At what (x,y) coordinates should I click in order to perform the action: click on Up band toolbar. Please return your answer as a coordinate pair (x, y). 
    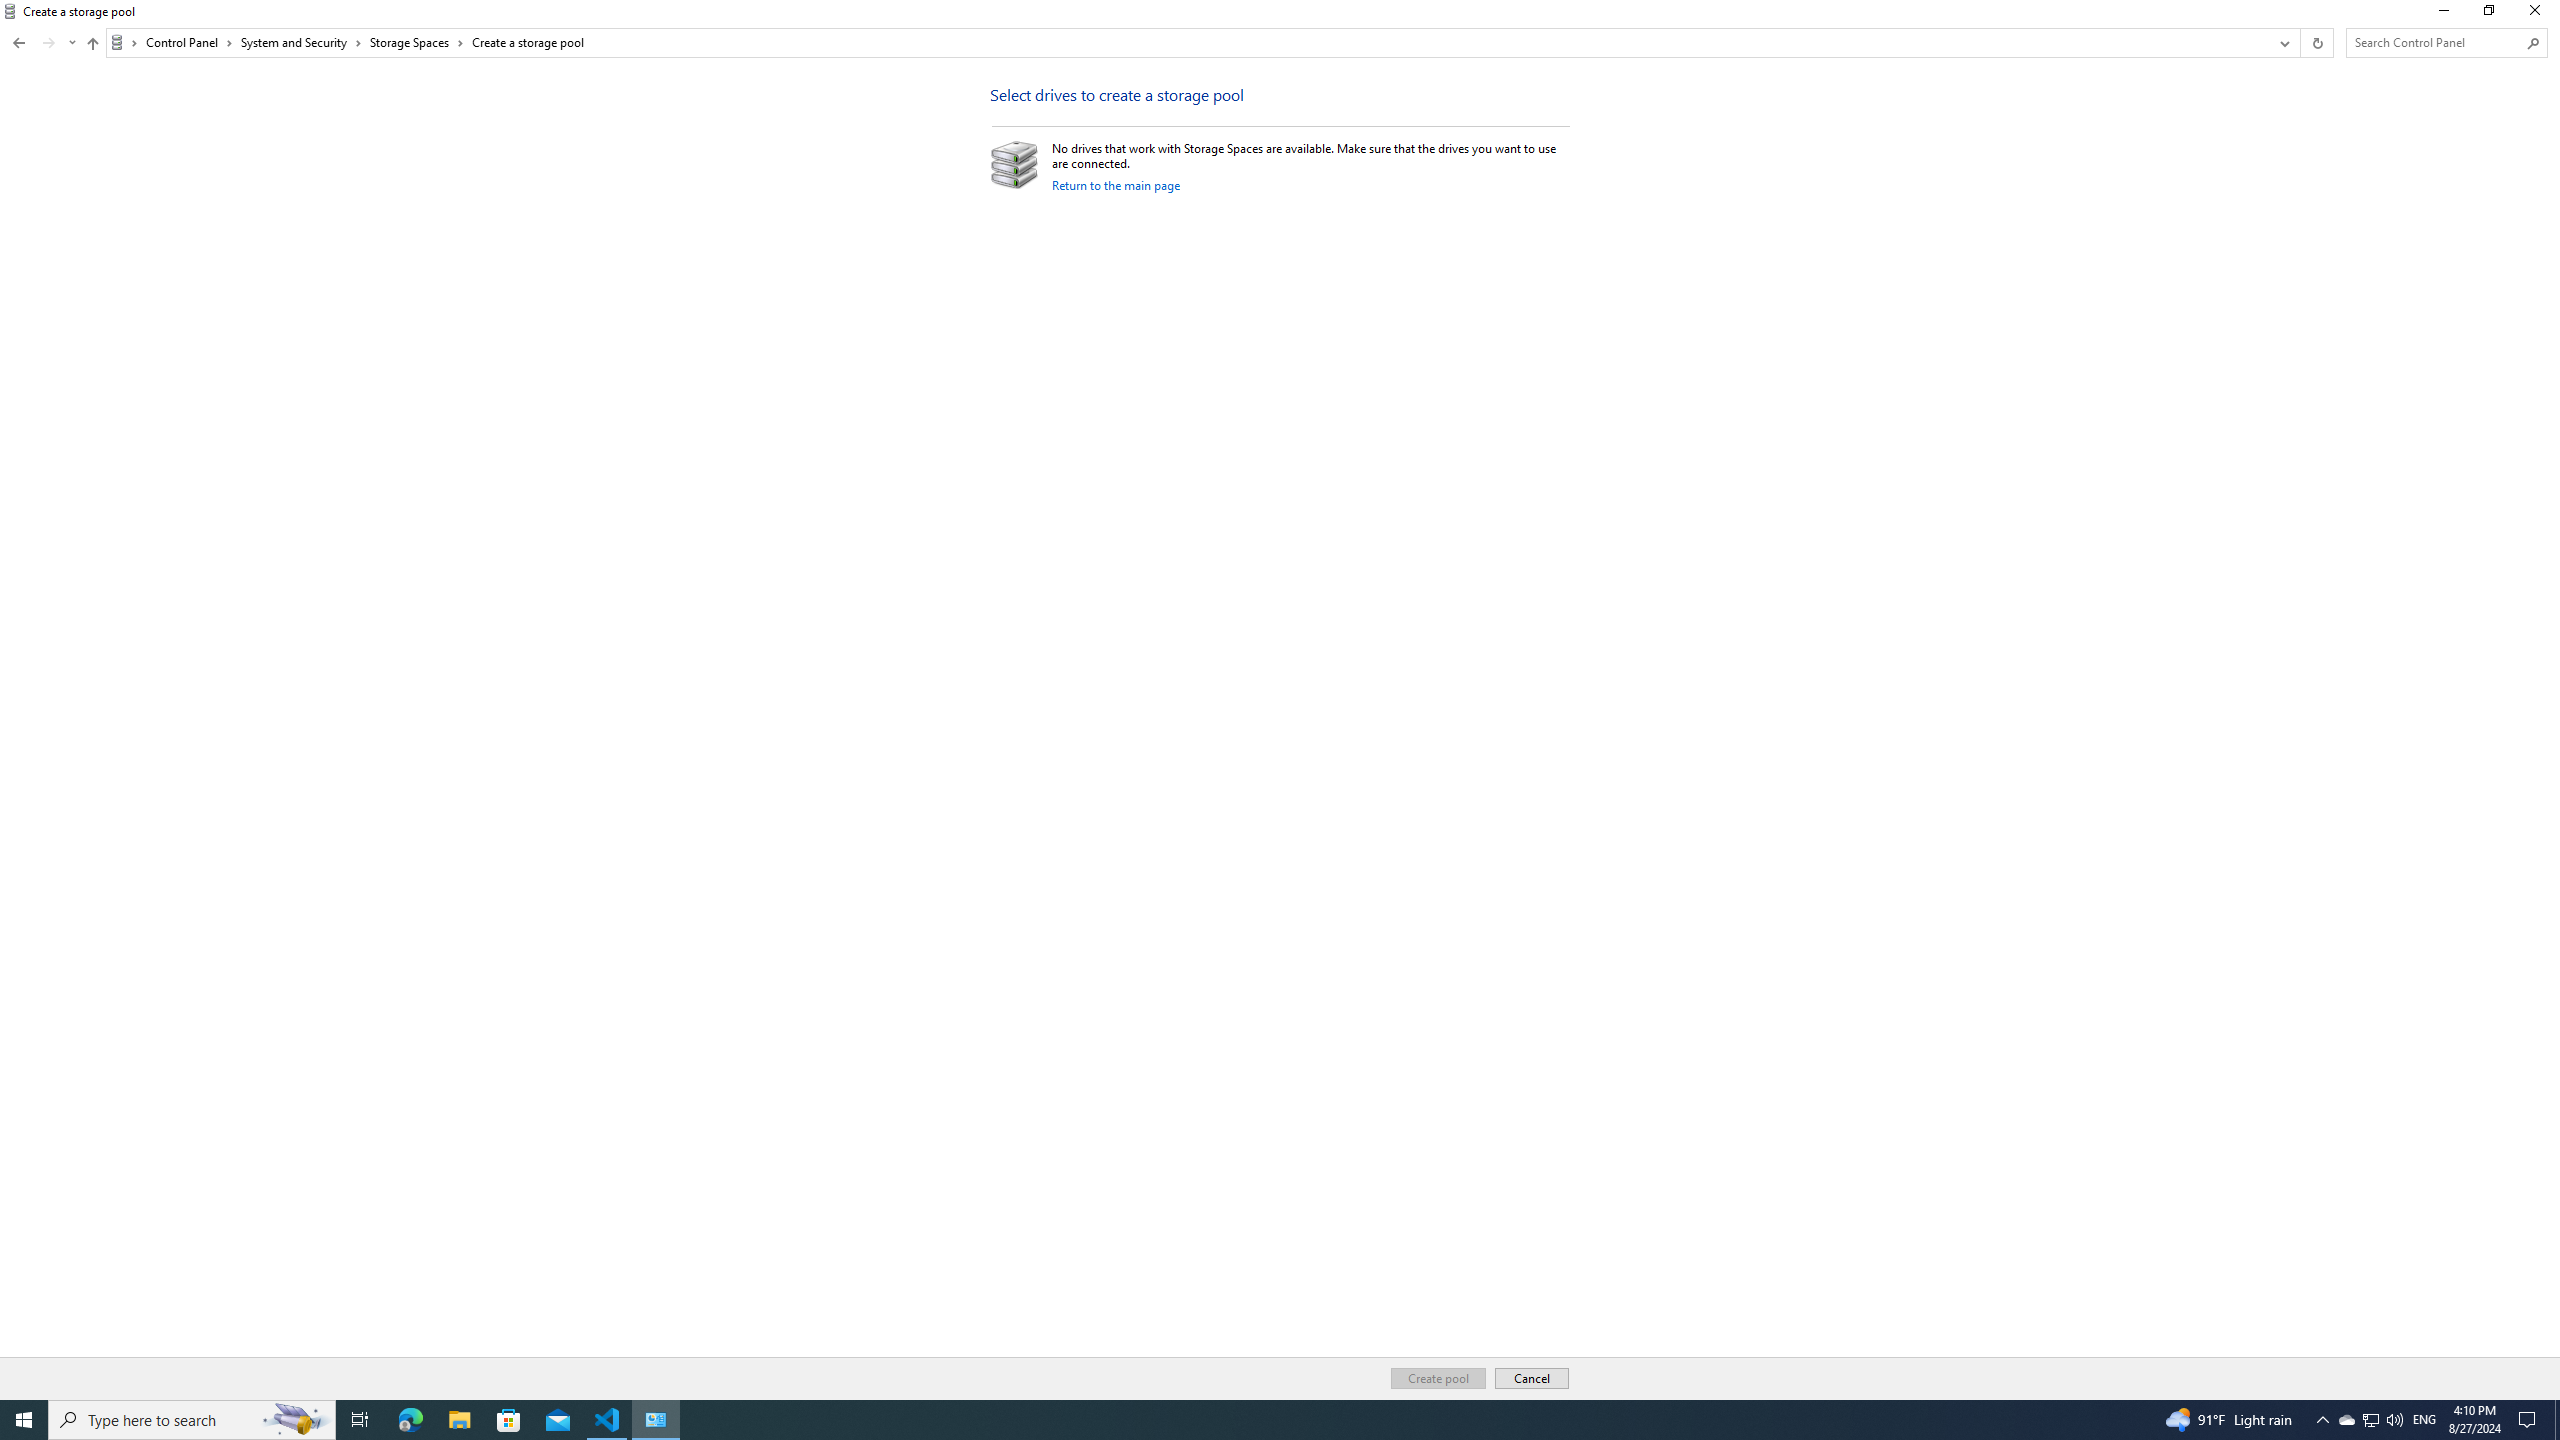
    Looking at the image, I should click on (92, 46).